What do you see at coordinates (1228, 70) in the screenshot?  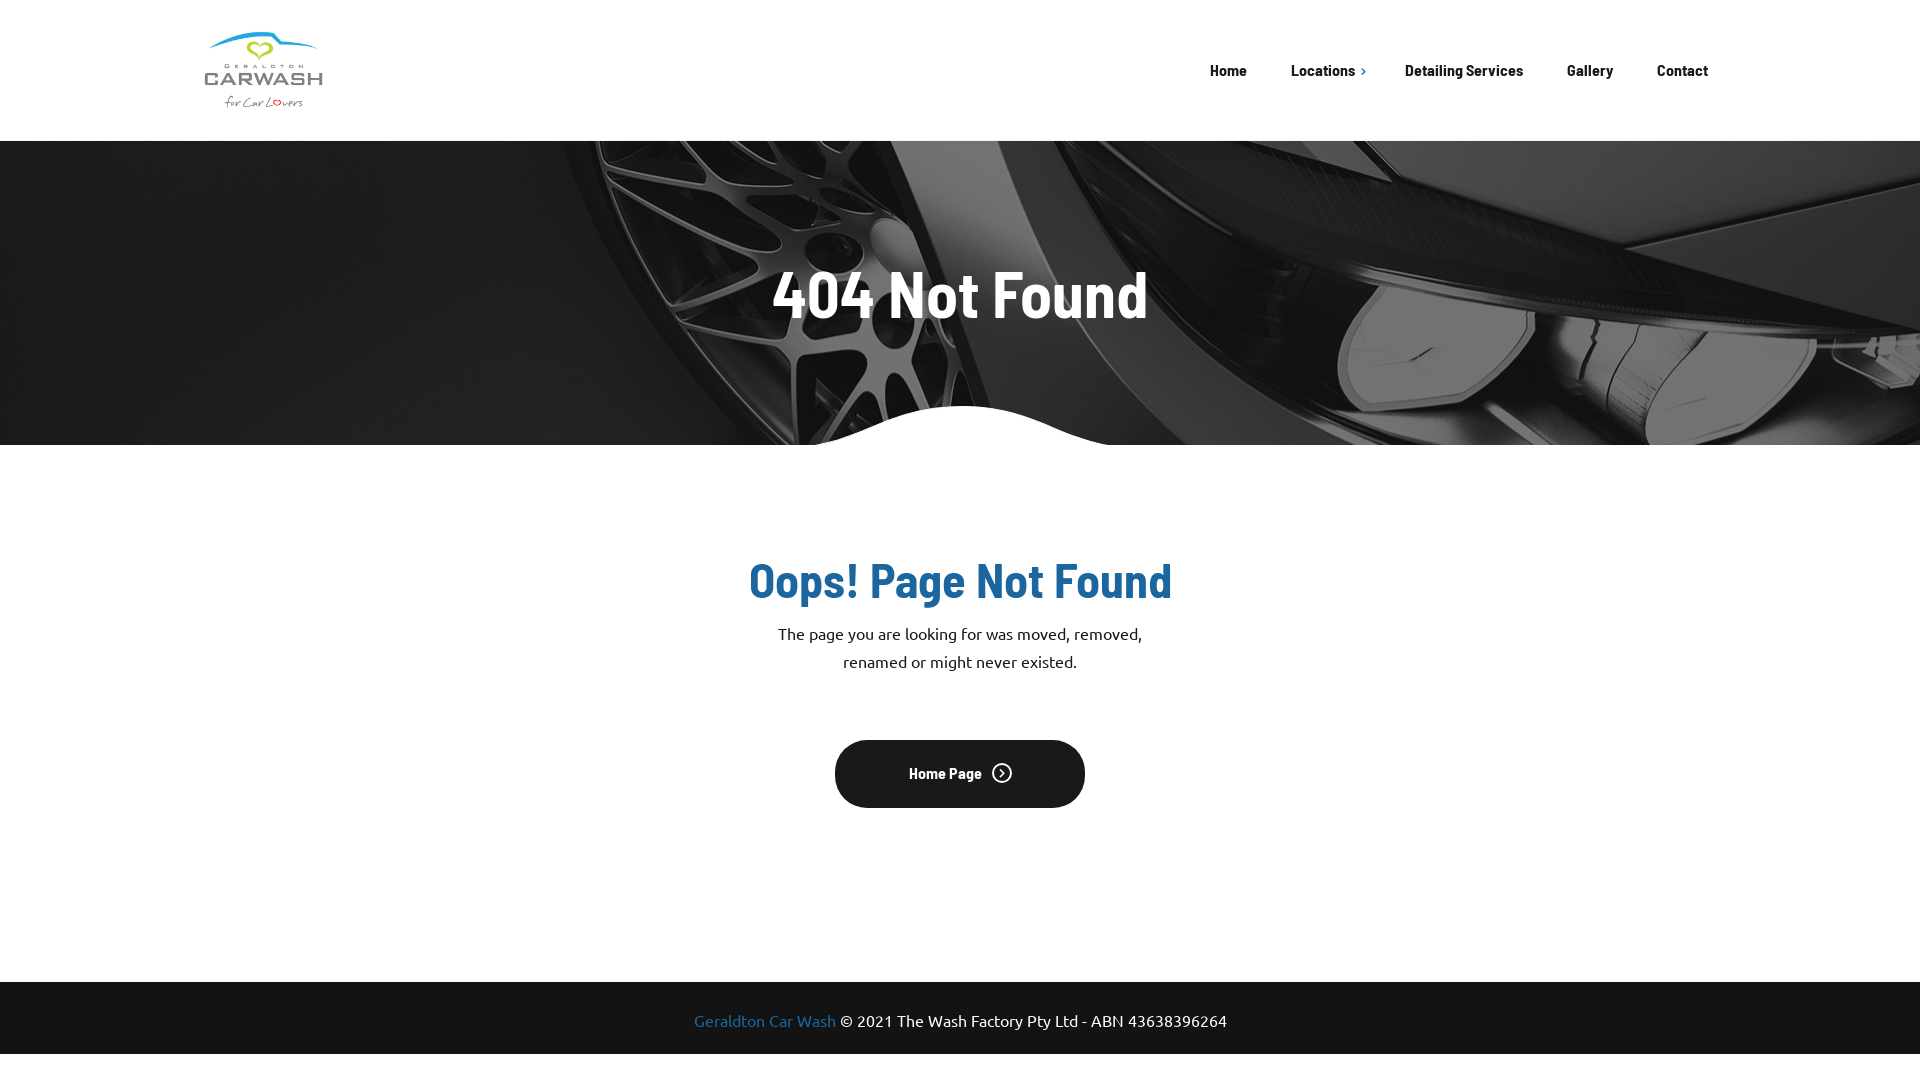 I see `Home` at bounding box center [1228, 70].